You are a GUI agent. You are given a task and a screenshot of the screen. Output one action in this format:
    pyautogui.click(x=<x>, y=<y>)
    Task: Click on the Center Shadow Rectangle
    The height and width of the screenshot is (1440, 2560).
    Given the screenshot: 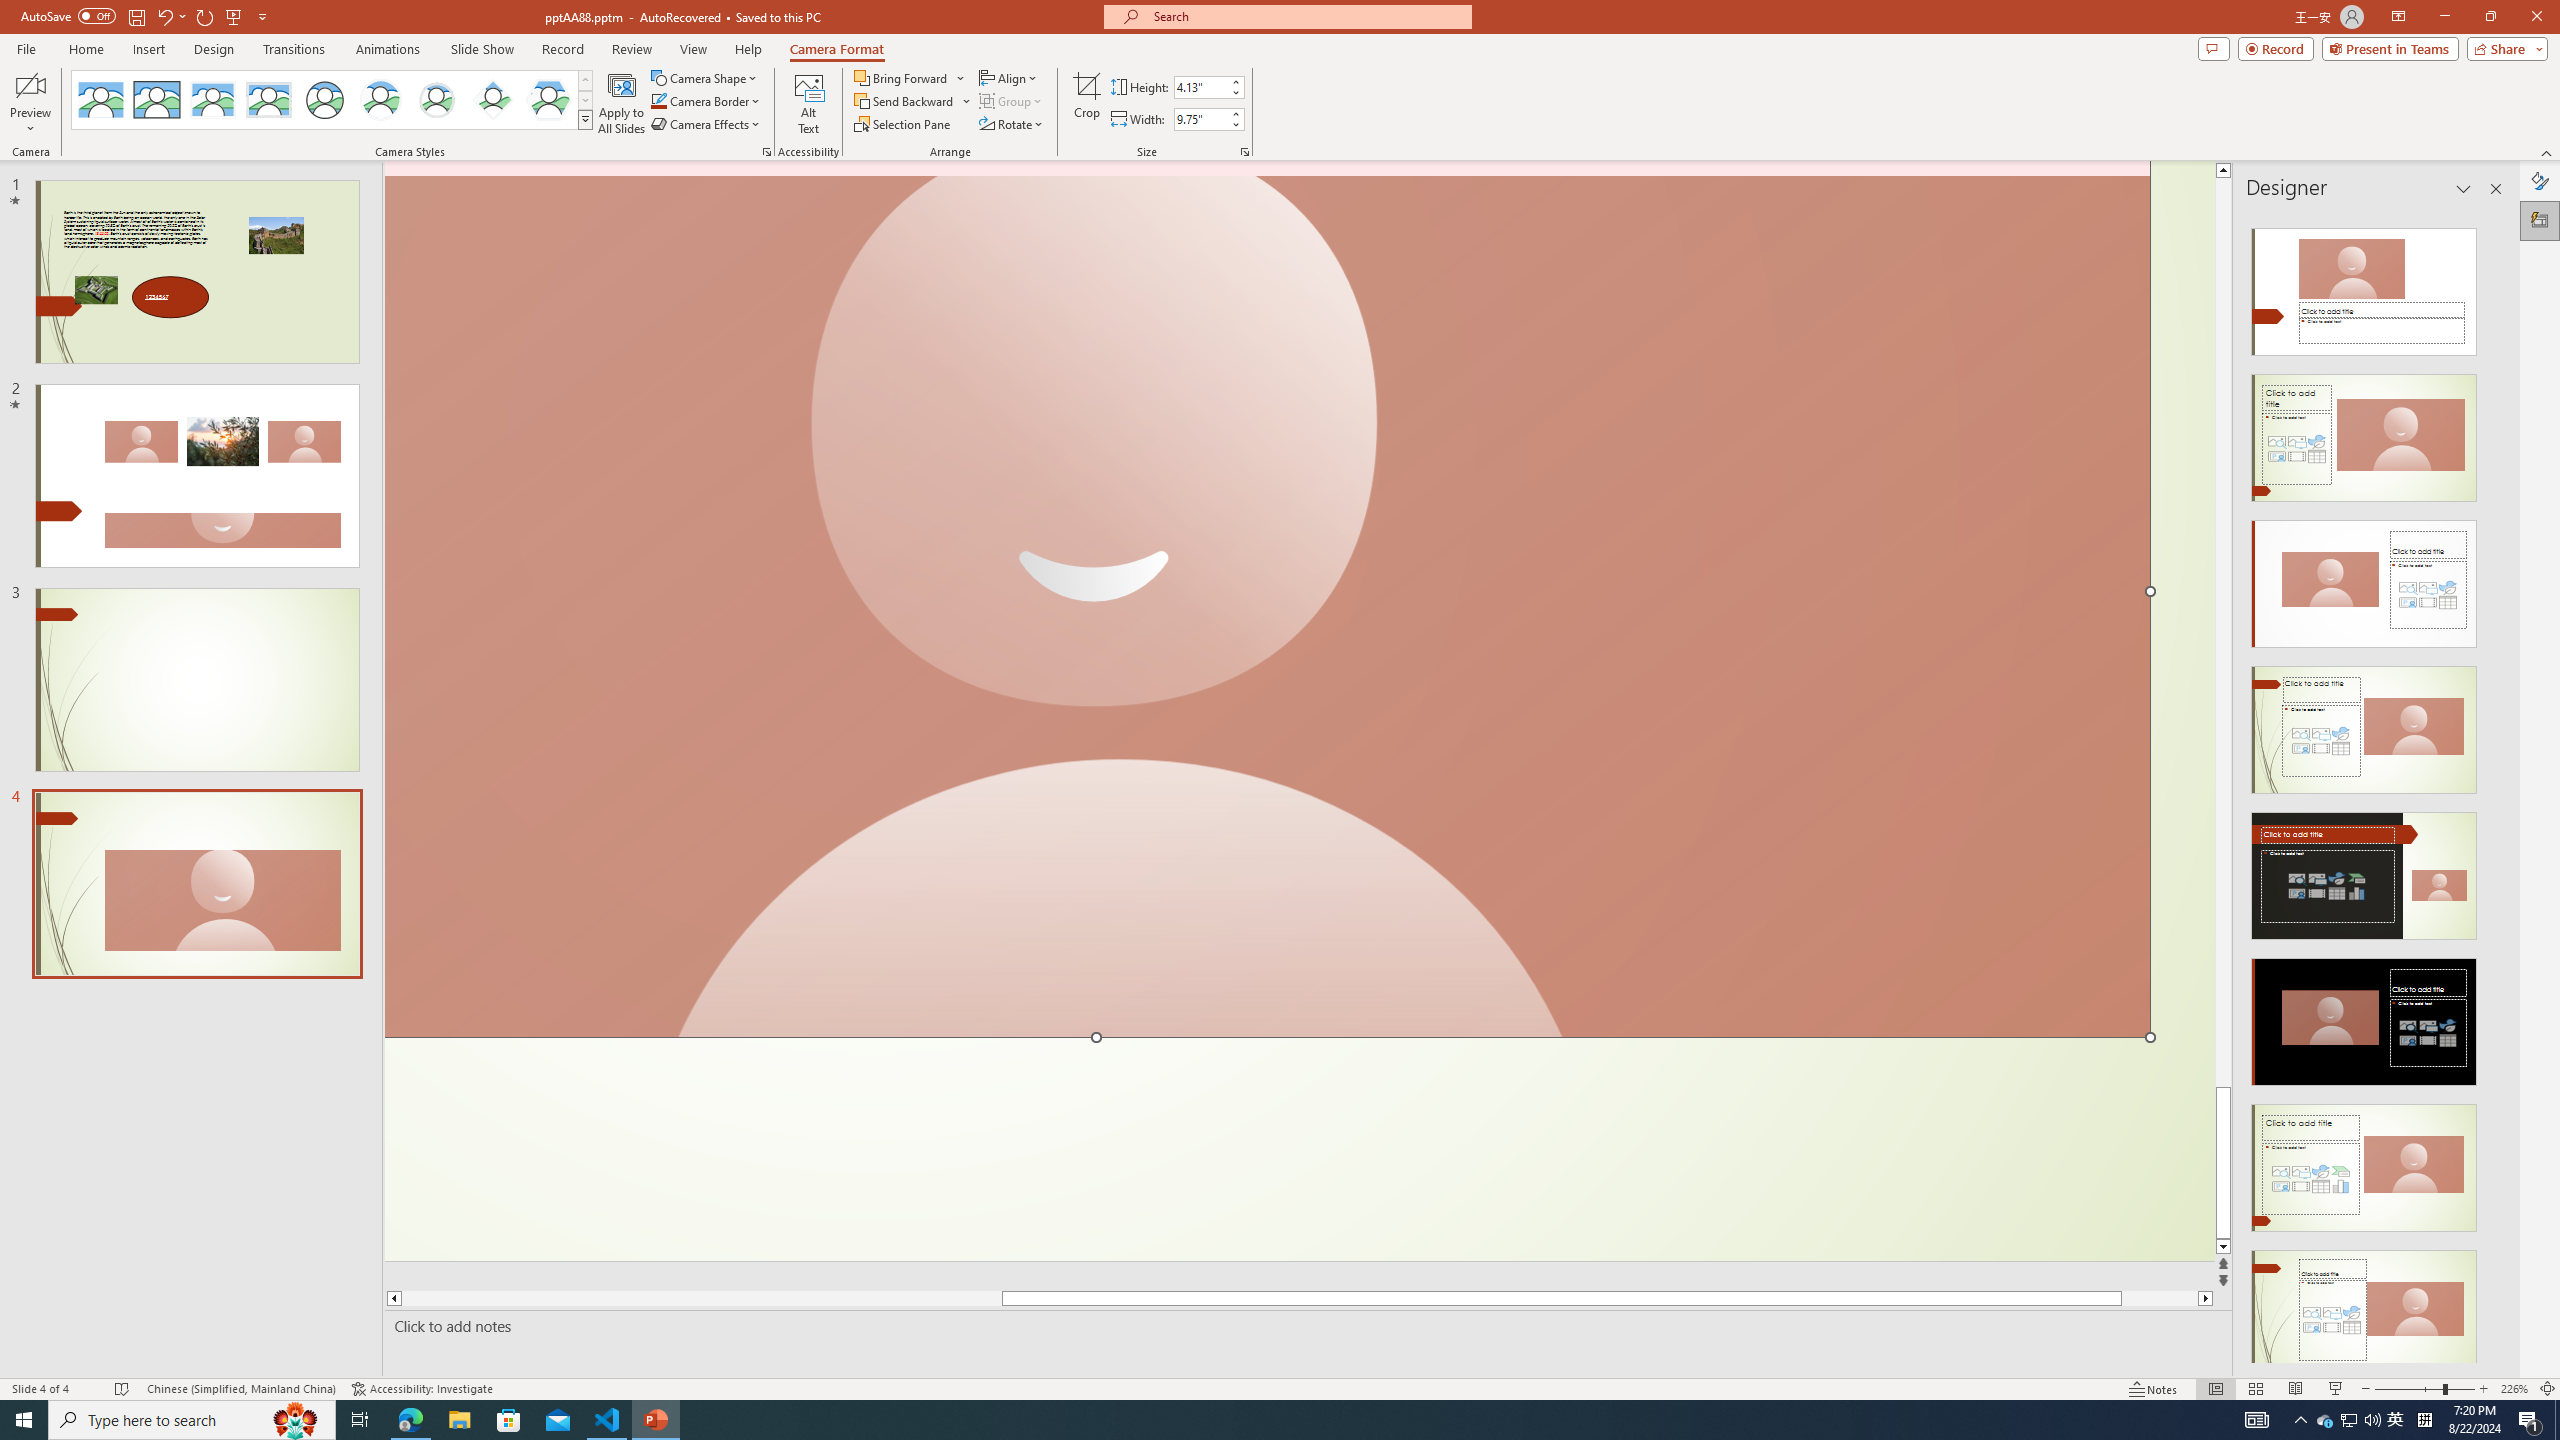 What is the action you would take?
    pyautogui.click(x=212, y=100)
    